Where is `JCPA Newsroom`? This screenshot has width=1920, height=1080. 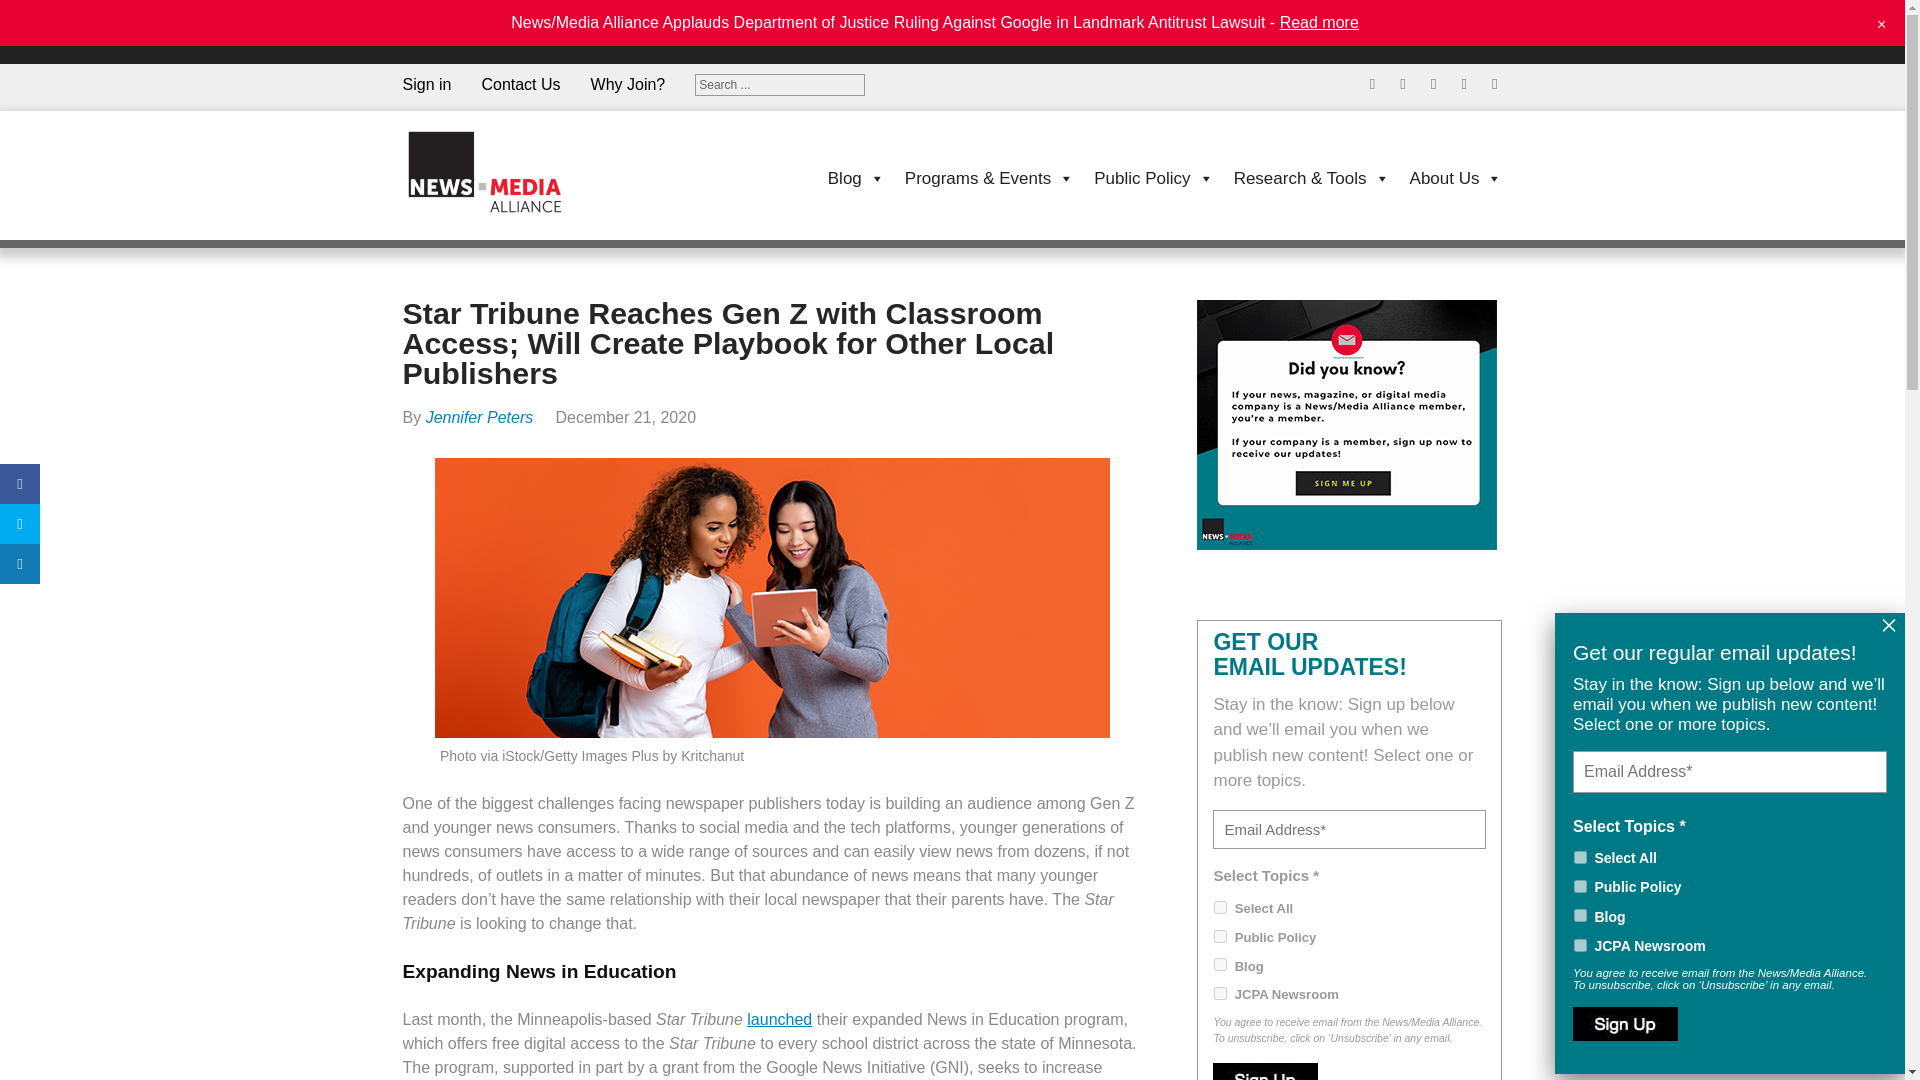 JCPA Newsroom is located at coordinates (1580, 944).